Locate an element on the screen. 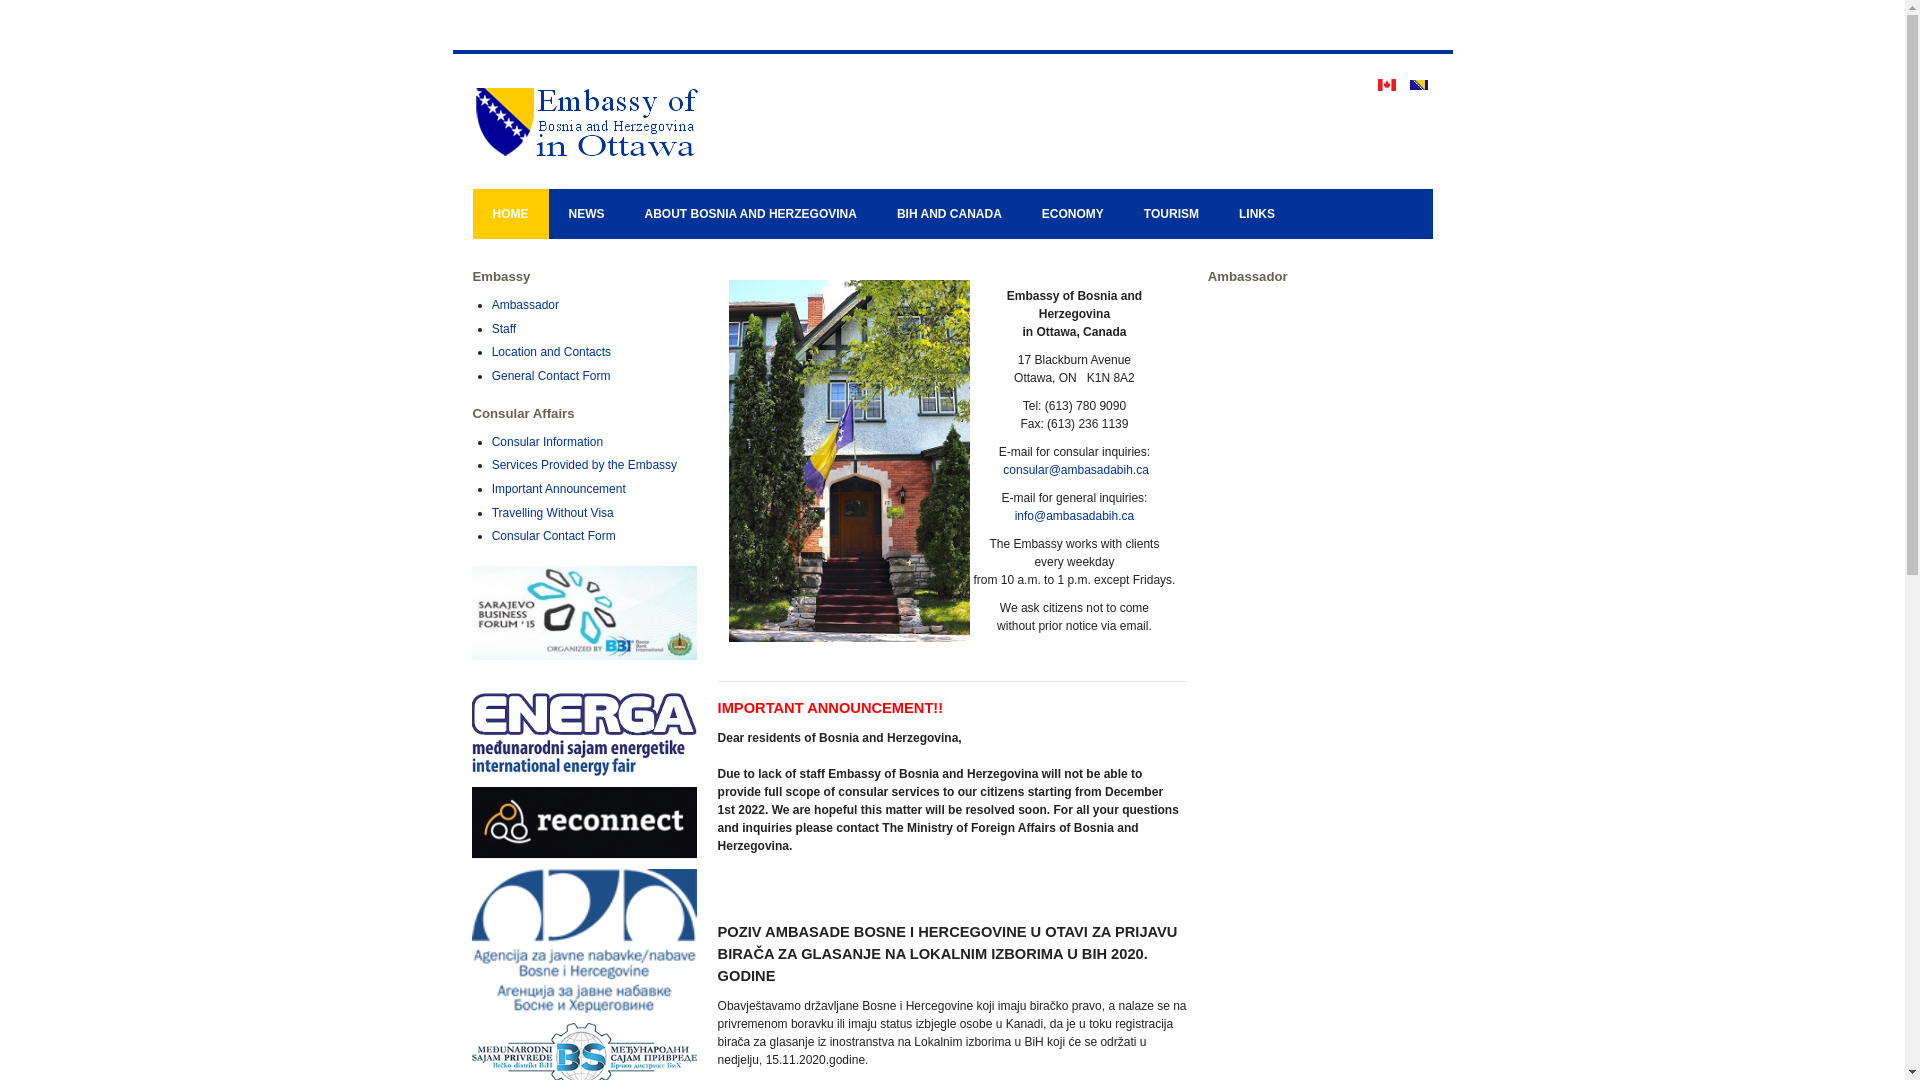 Image resolution: width=1920 pixels, height=1080 pixels. Services Provided by the Embassy is located at coordinates (584, 465).